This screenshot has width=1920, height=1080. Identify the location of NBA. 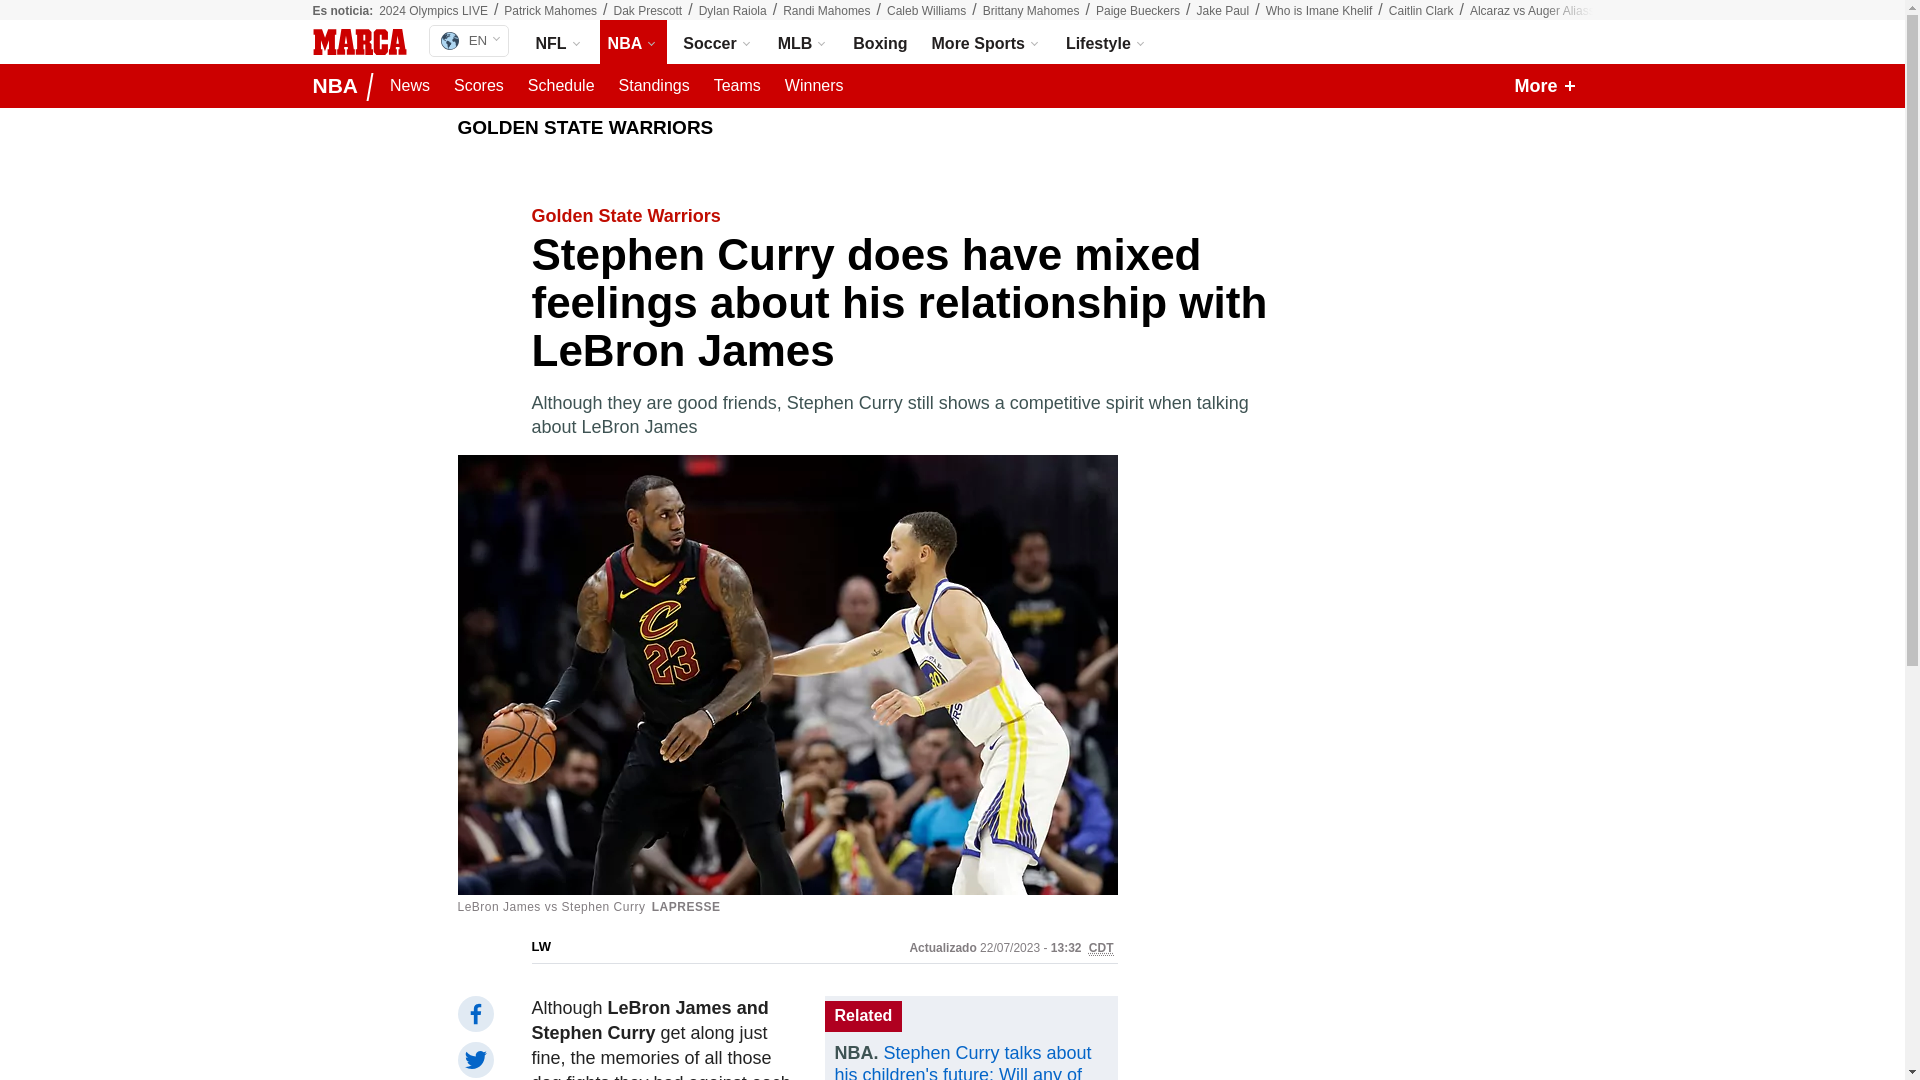
(634, 42).